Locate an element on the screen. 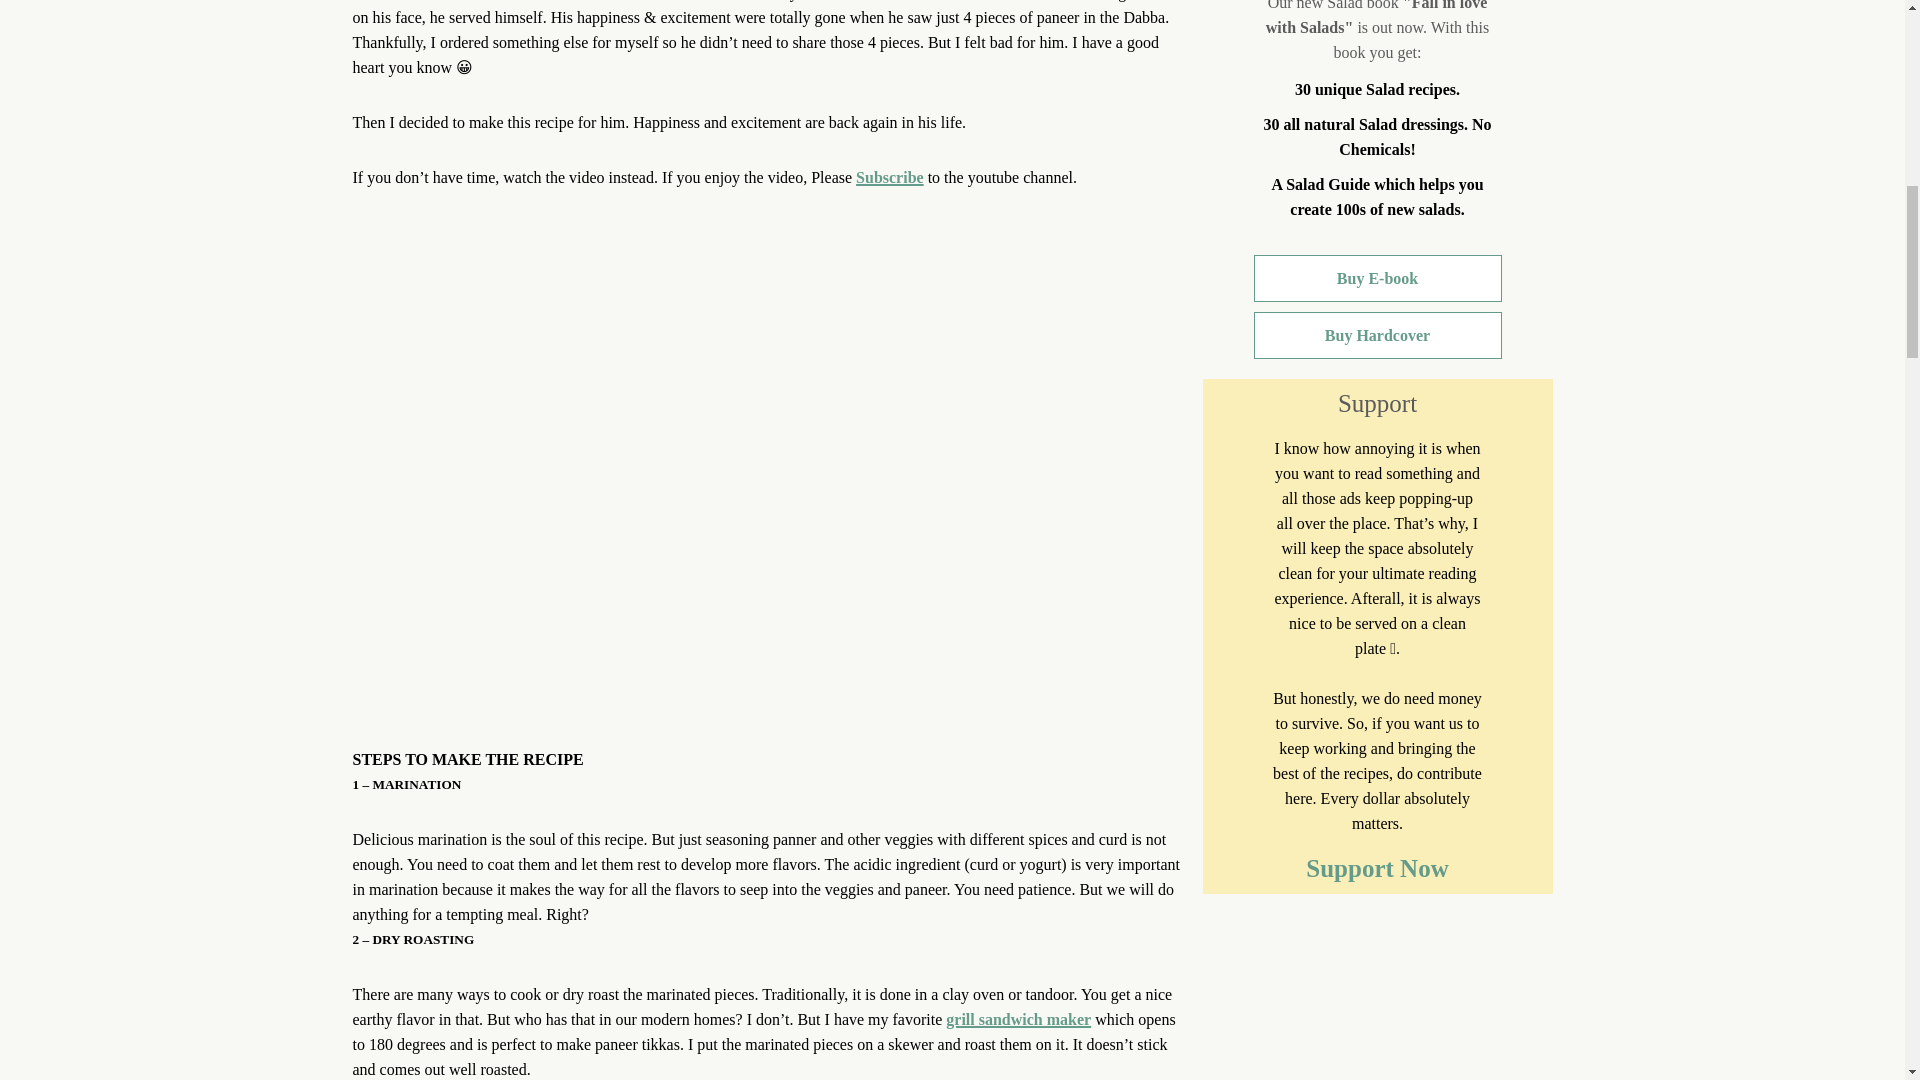 The width and height of the screenshot is (1920, 1080). Subscribe is located at coordinates (890, 176).